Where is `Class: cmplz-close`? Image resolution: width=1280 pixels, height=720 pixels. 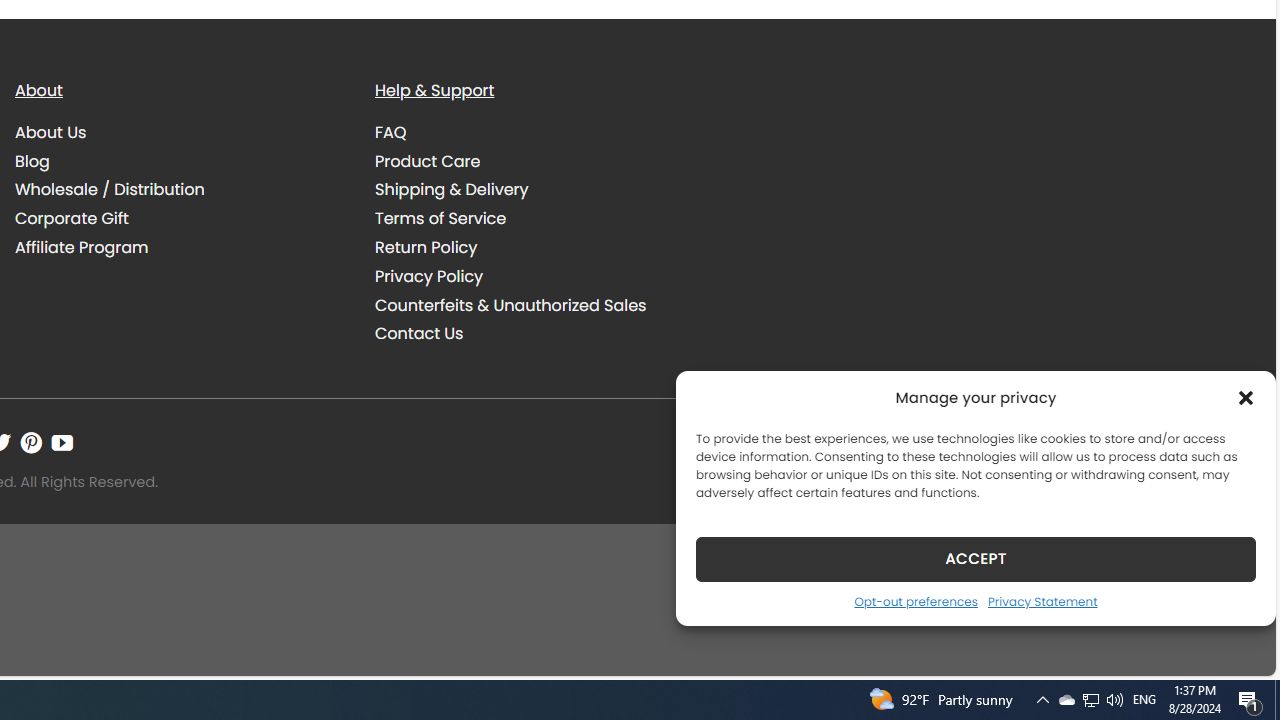
Class: cmplz-close is located at coordinates (1246, 398).